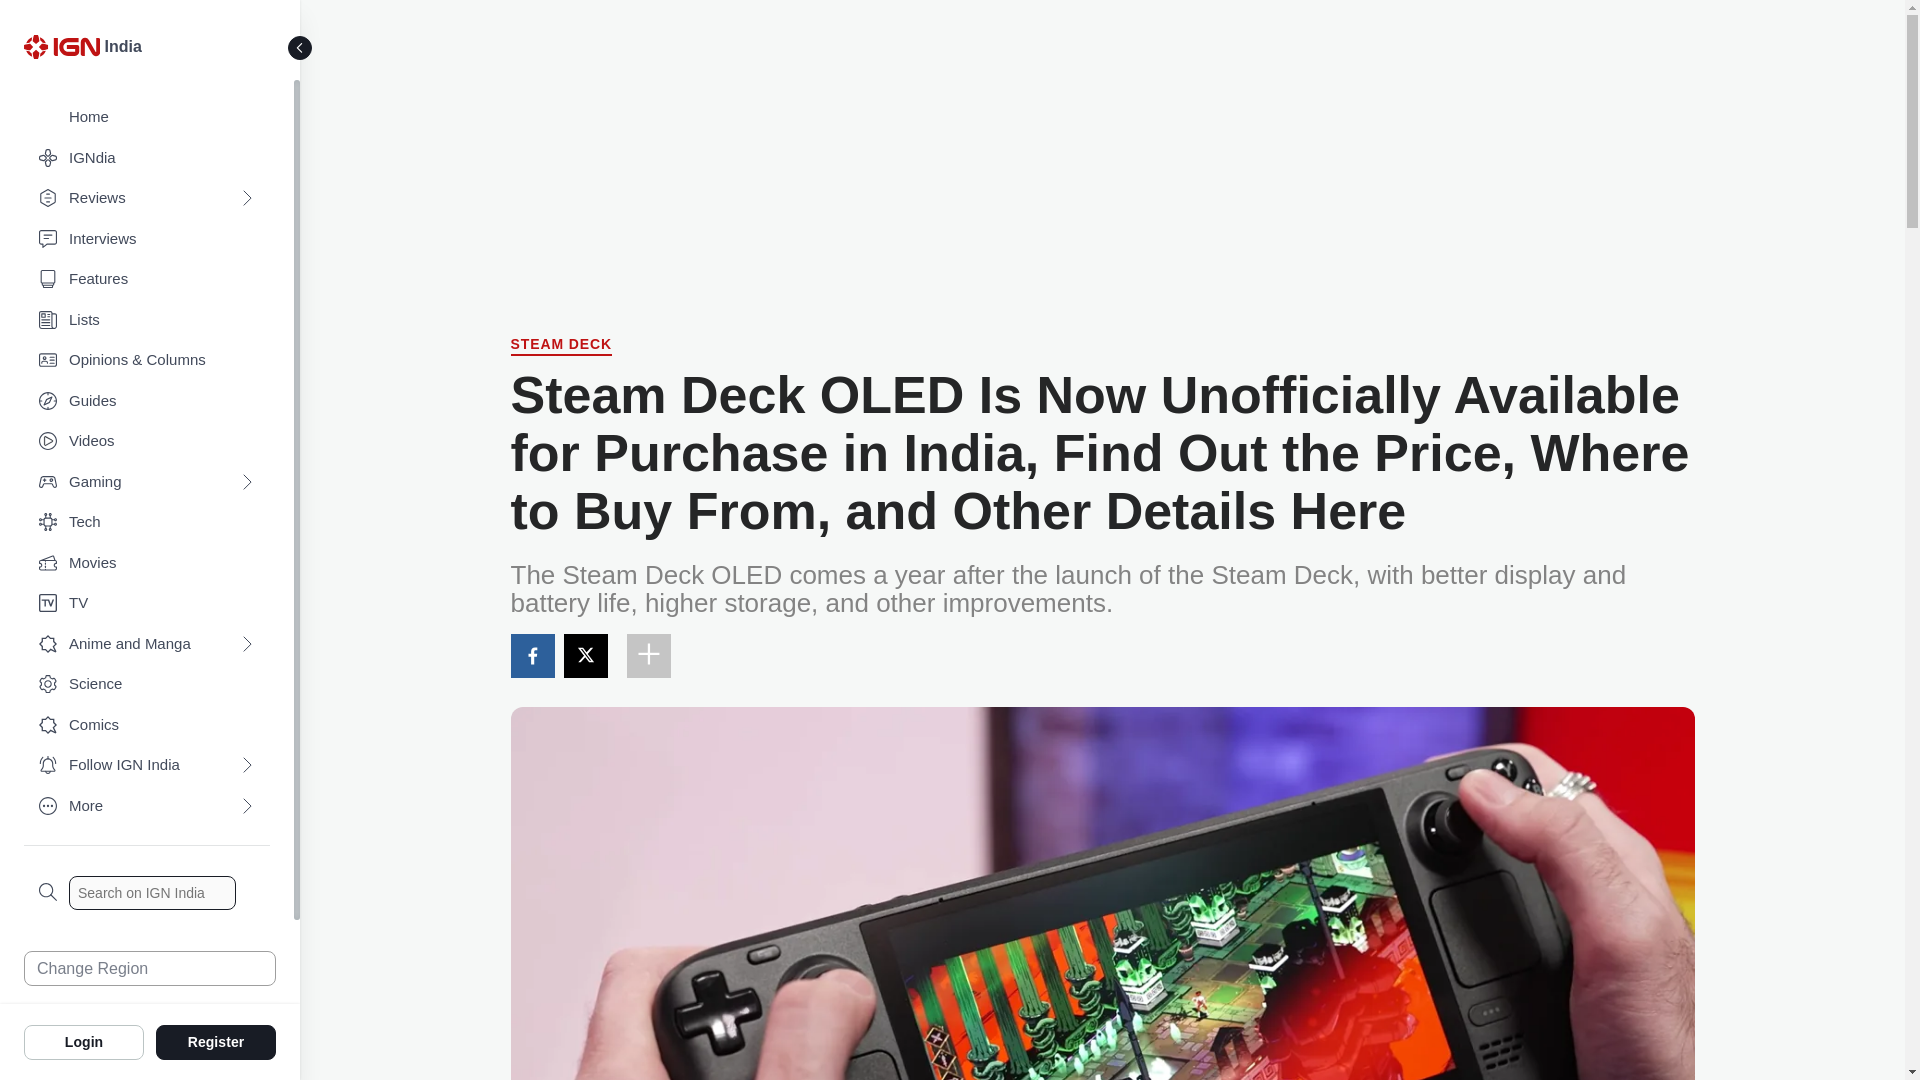  Describe the element at coordinates (146, 522) in the screenshot. I see `Tech` at that location.